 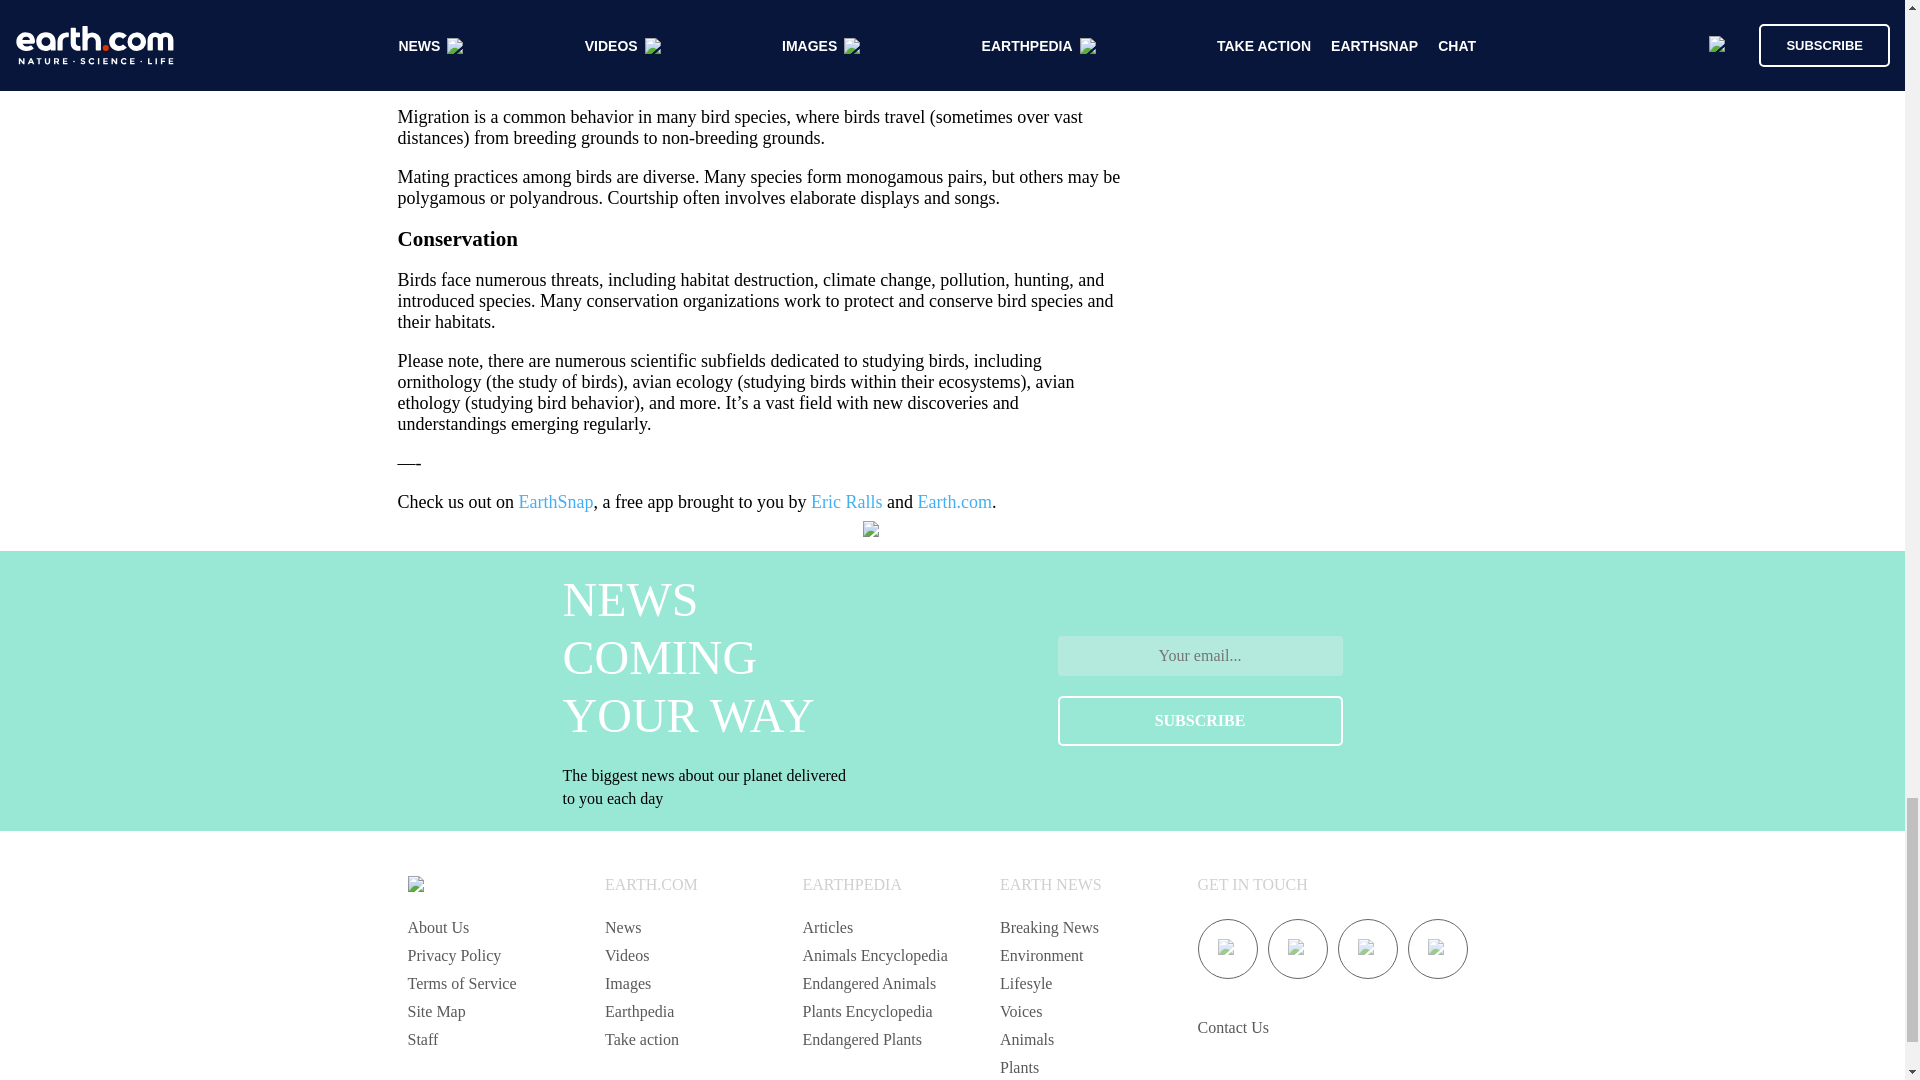 What do you see at coordinates (954, 502) in the screenshot?
I see `Earth.com` at bounding box center [954, 502].